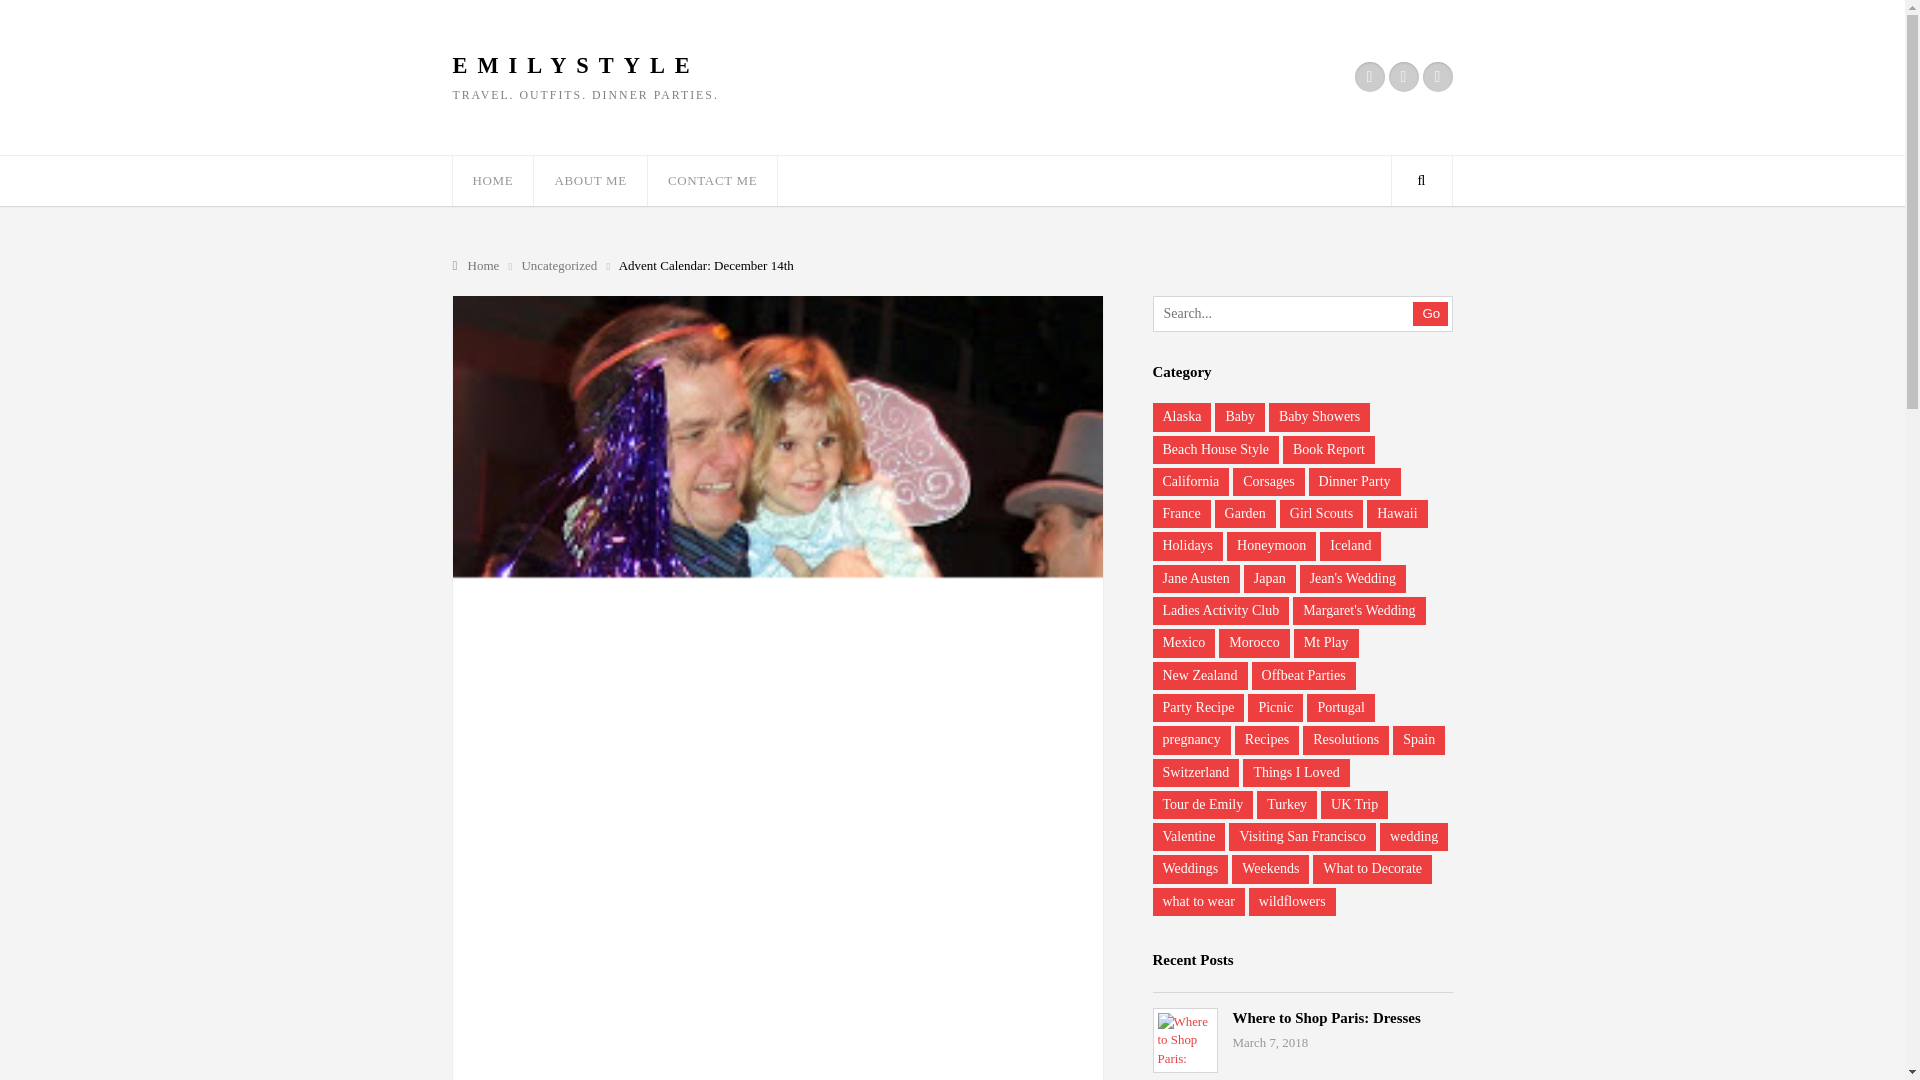  I want to click on Instagram, so click(1403, 76).